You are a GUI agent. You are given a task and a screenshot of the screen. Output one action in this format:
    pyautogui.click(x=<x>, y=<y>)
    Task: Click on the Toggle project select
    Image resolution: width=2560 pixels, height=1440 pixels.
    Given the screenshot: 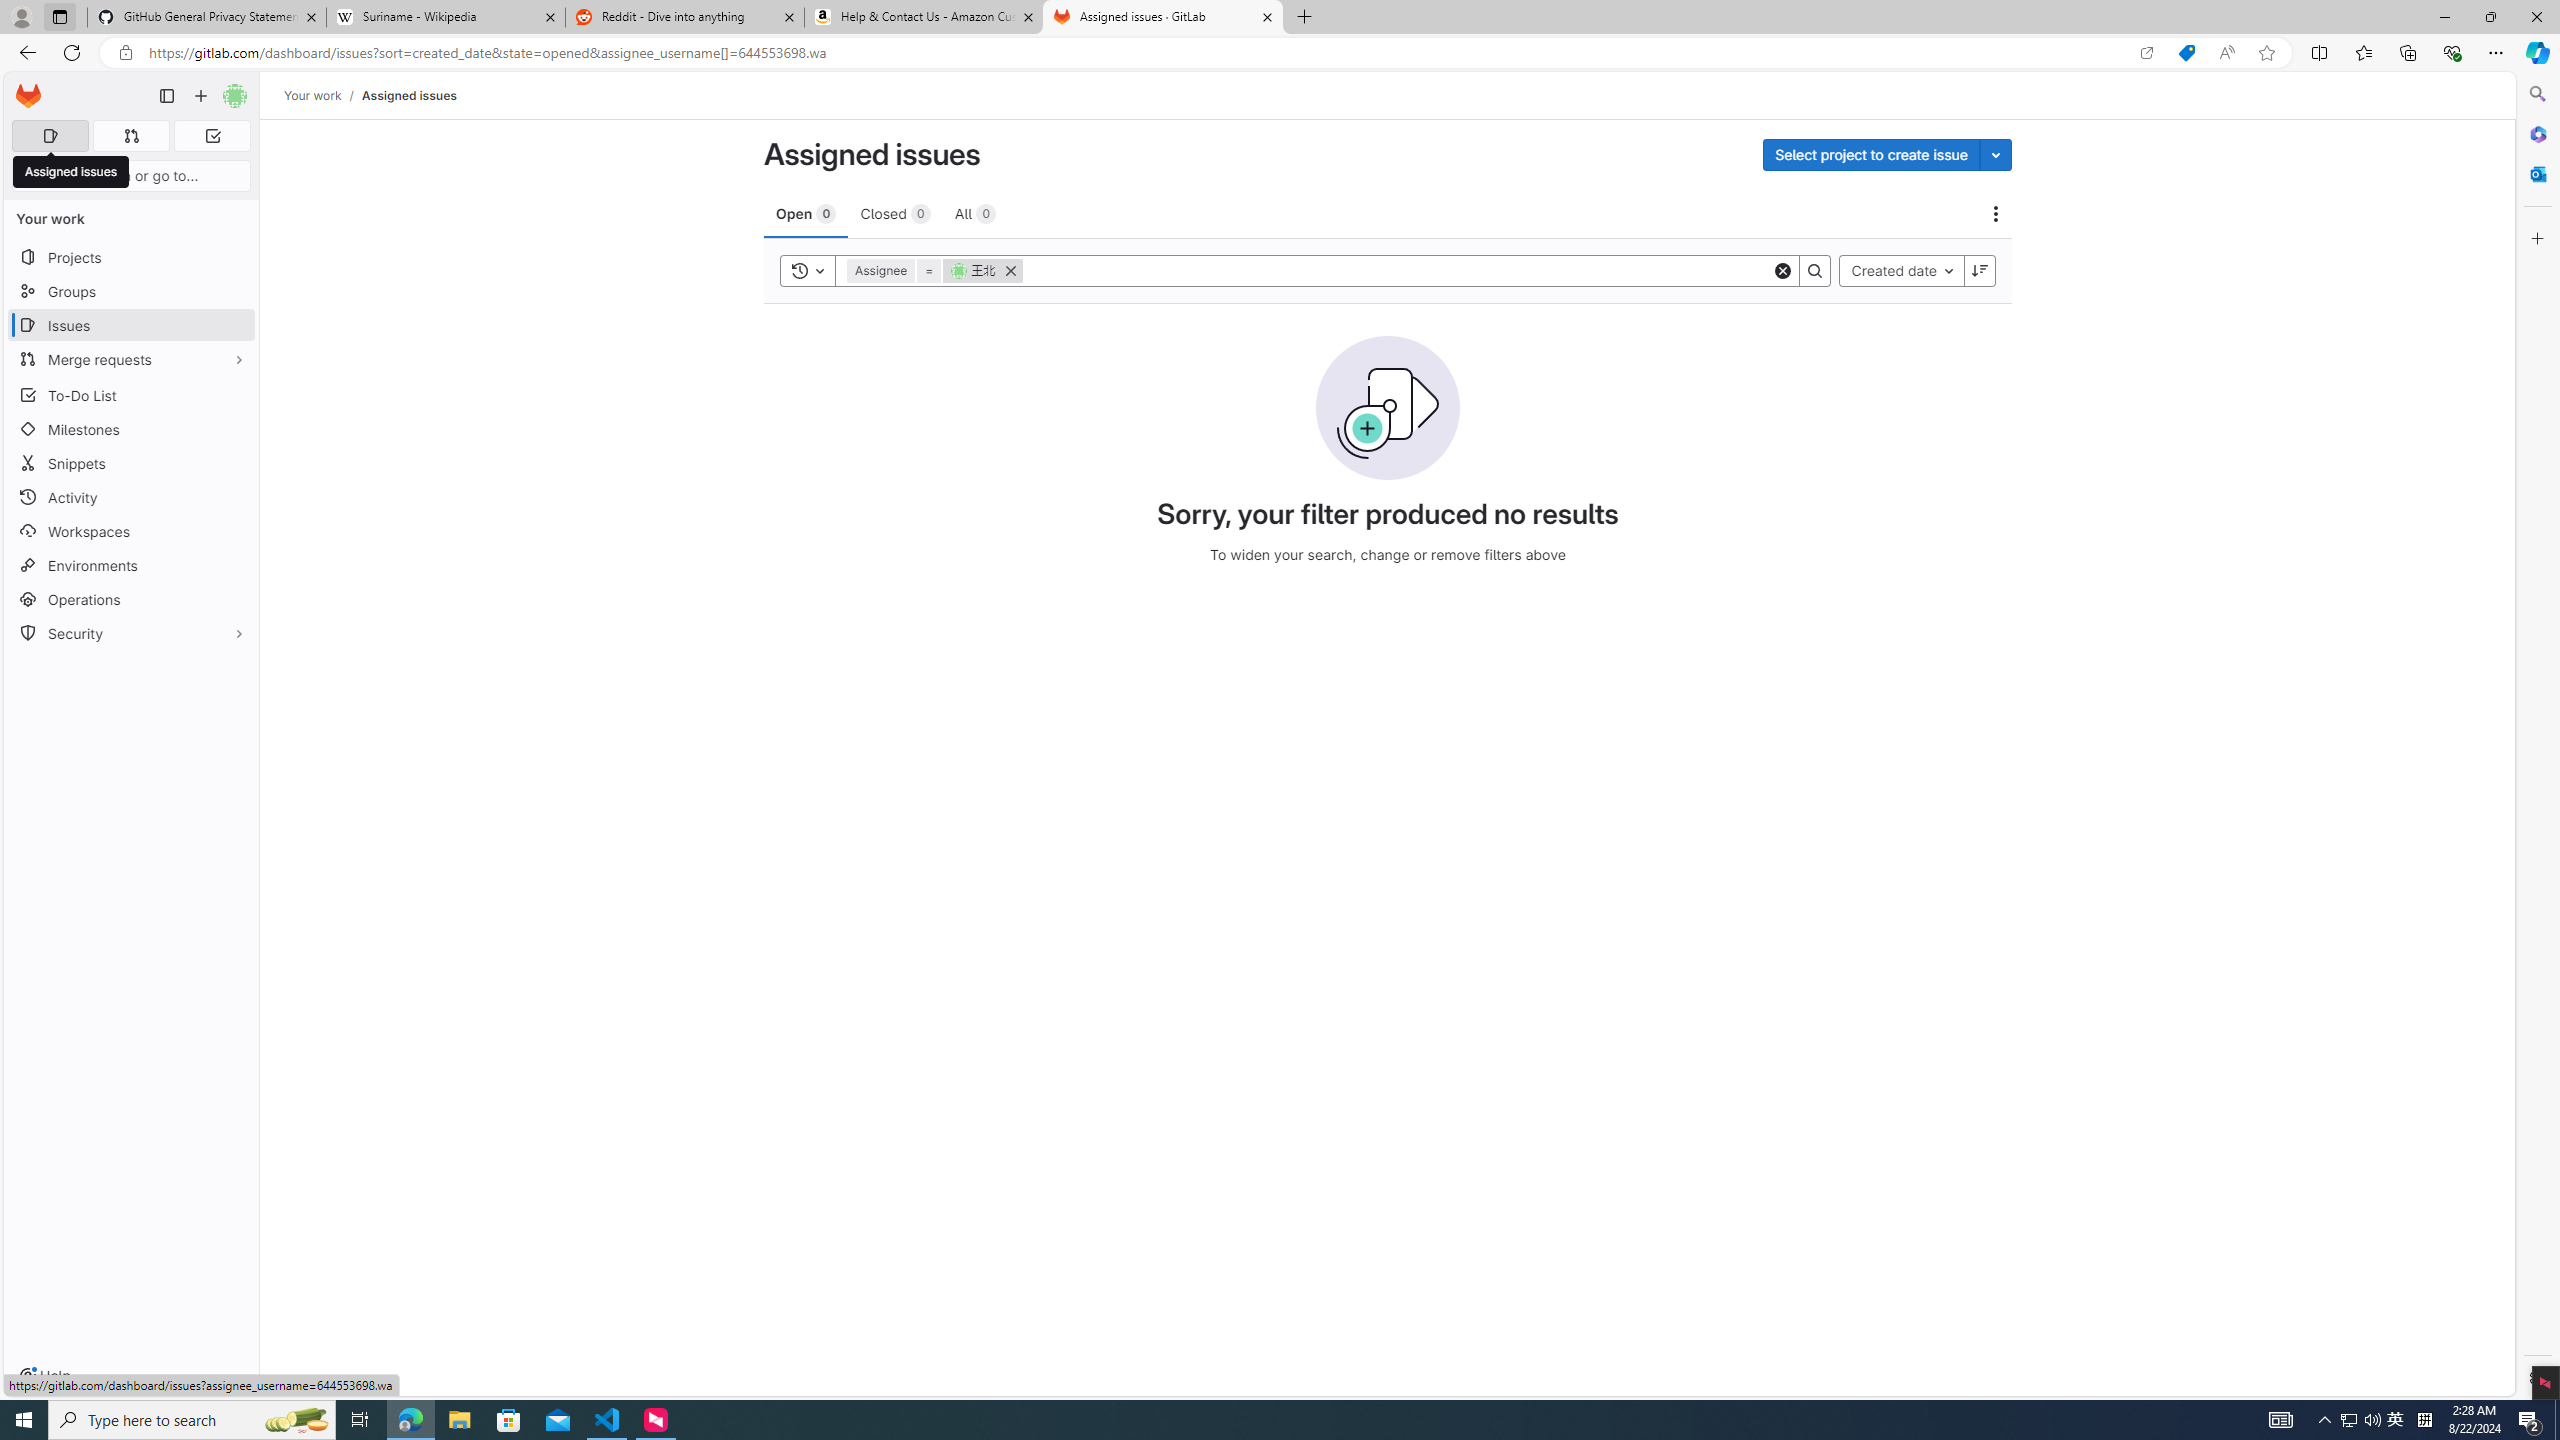 What is the action you would take?
    pyautogui.click(x=1995, y=154)
    